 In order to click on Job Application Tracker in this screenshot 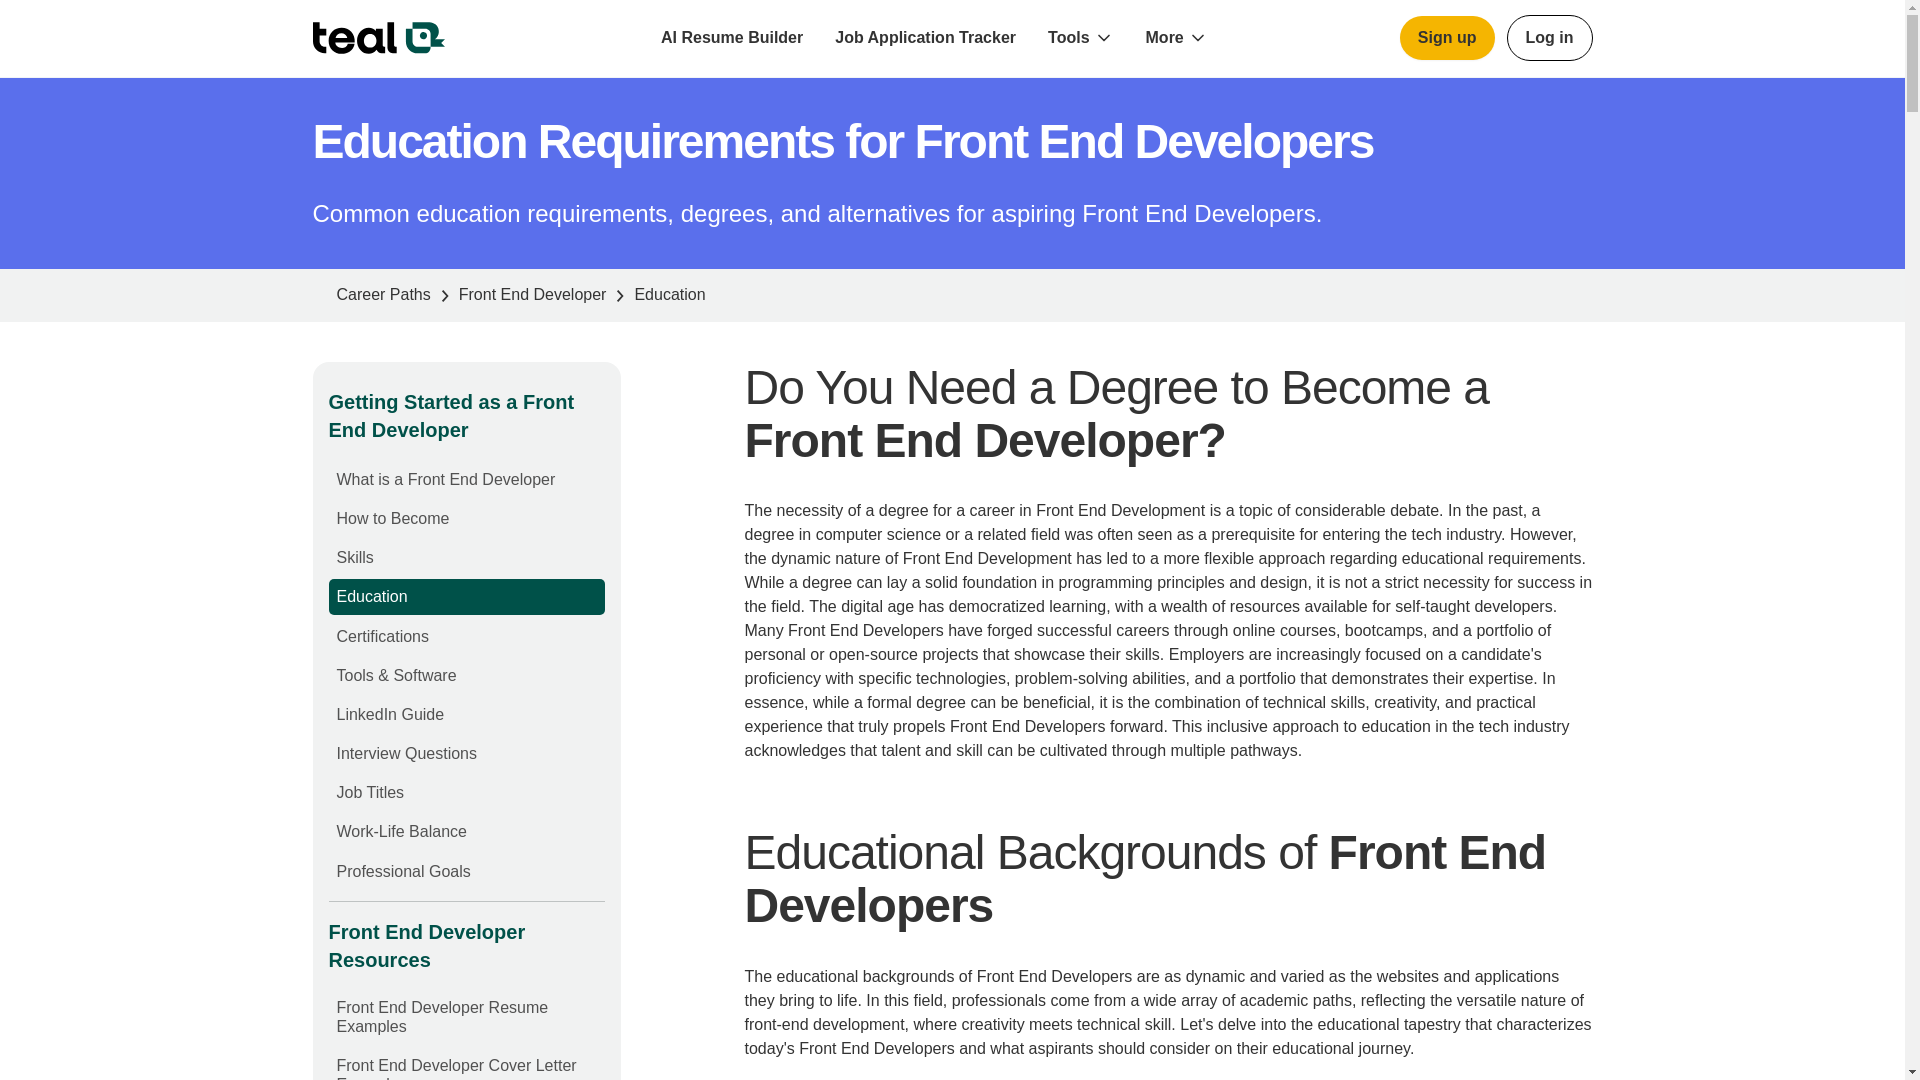, I will do `click(926, 38)`.